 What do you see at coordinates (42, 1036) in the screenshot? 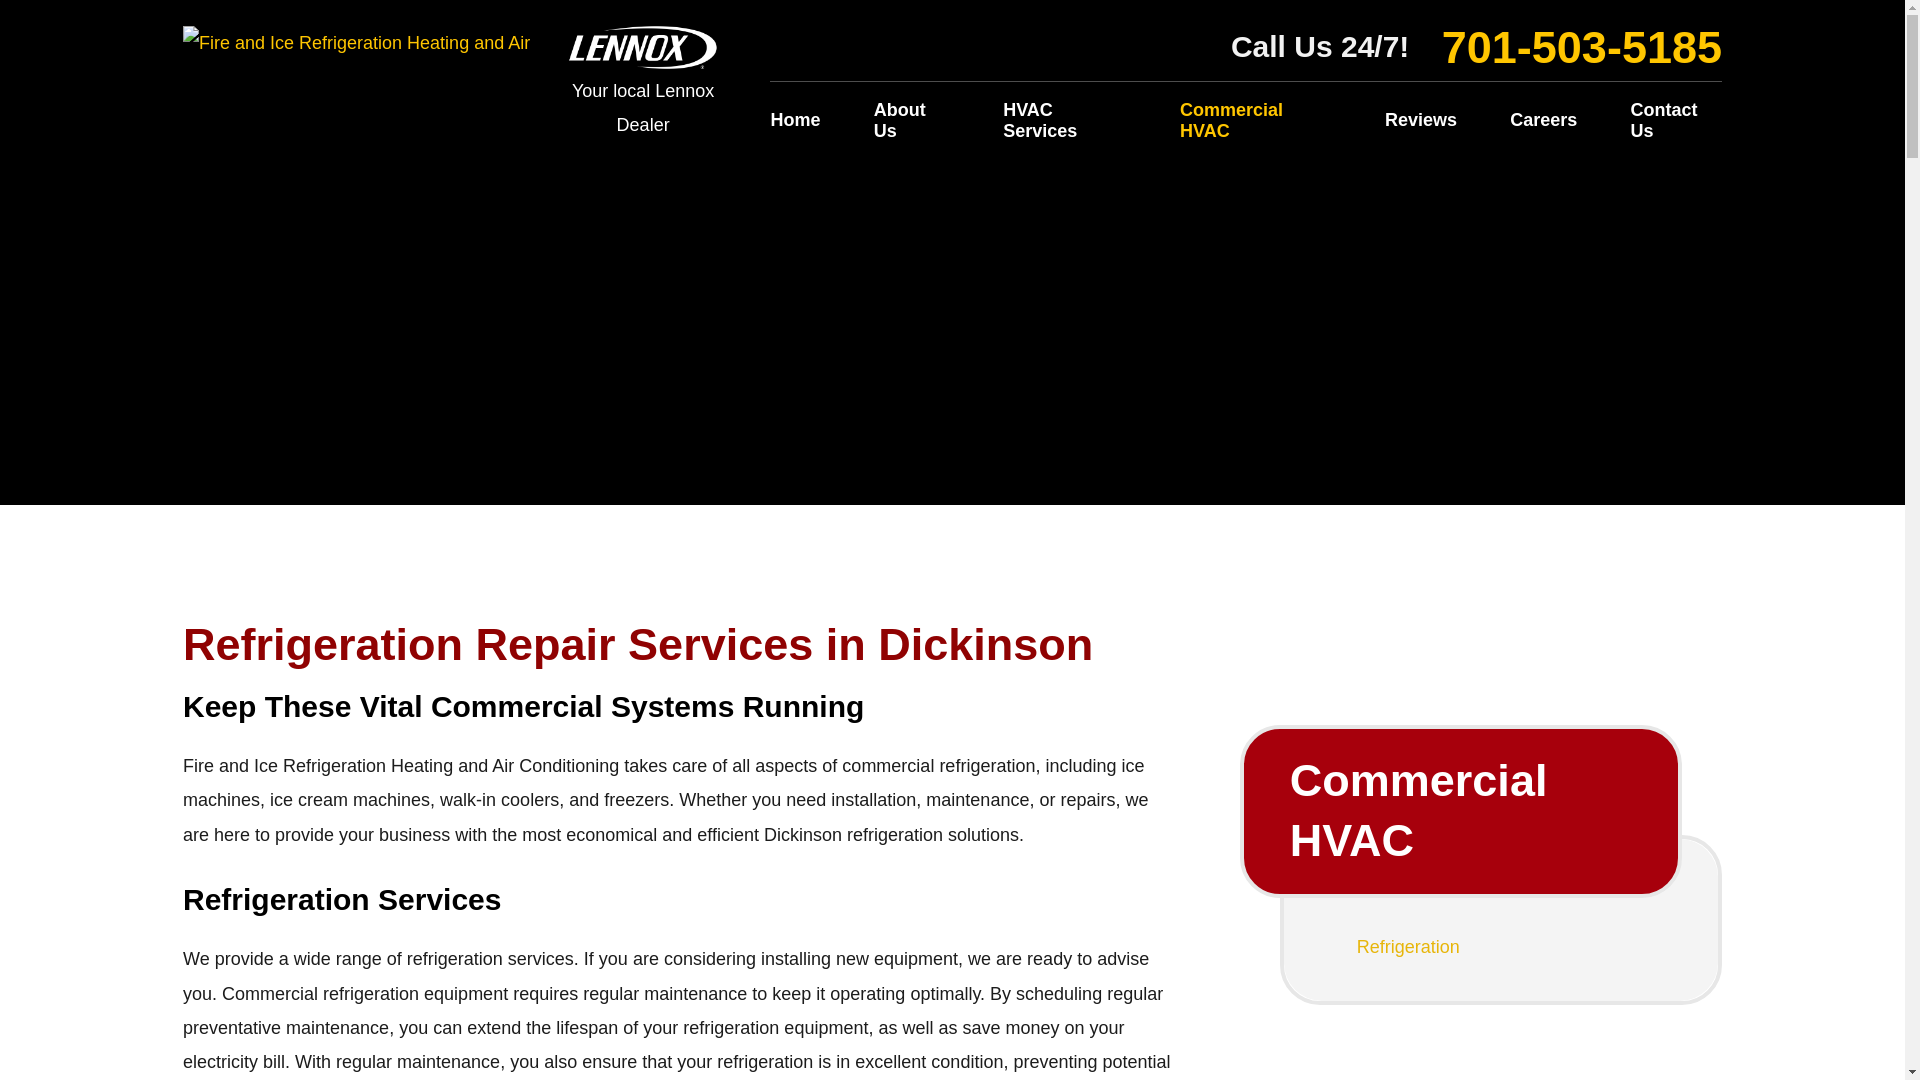
I see `Open the accessibility options menu` at bounding box center [42, 1036].